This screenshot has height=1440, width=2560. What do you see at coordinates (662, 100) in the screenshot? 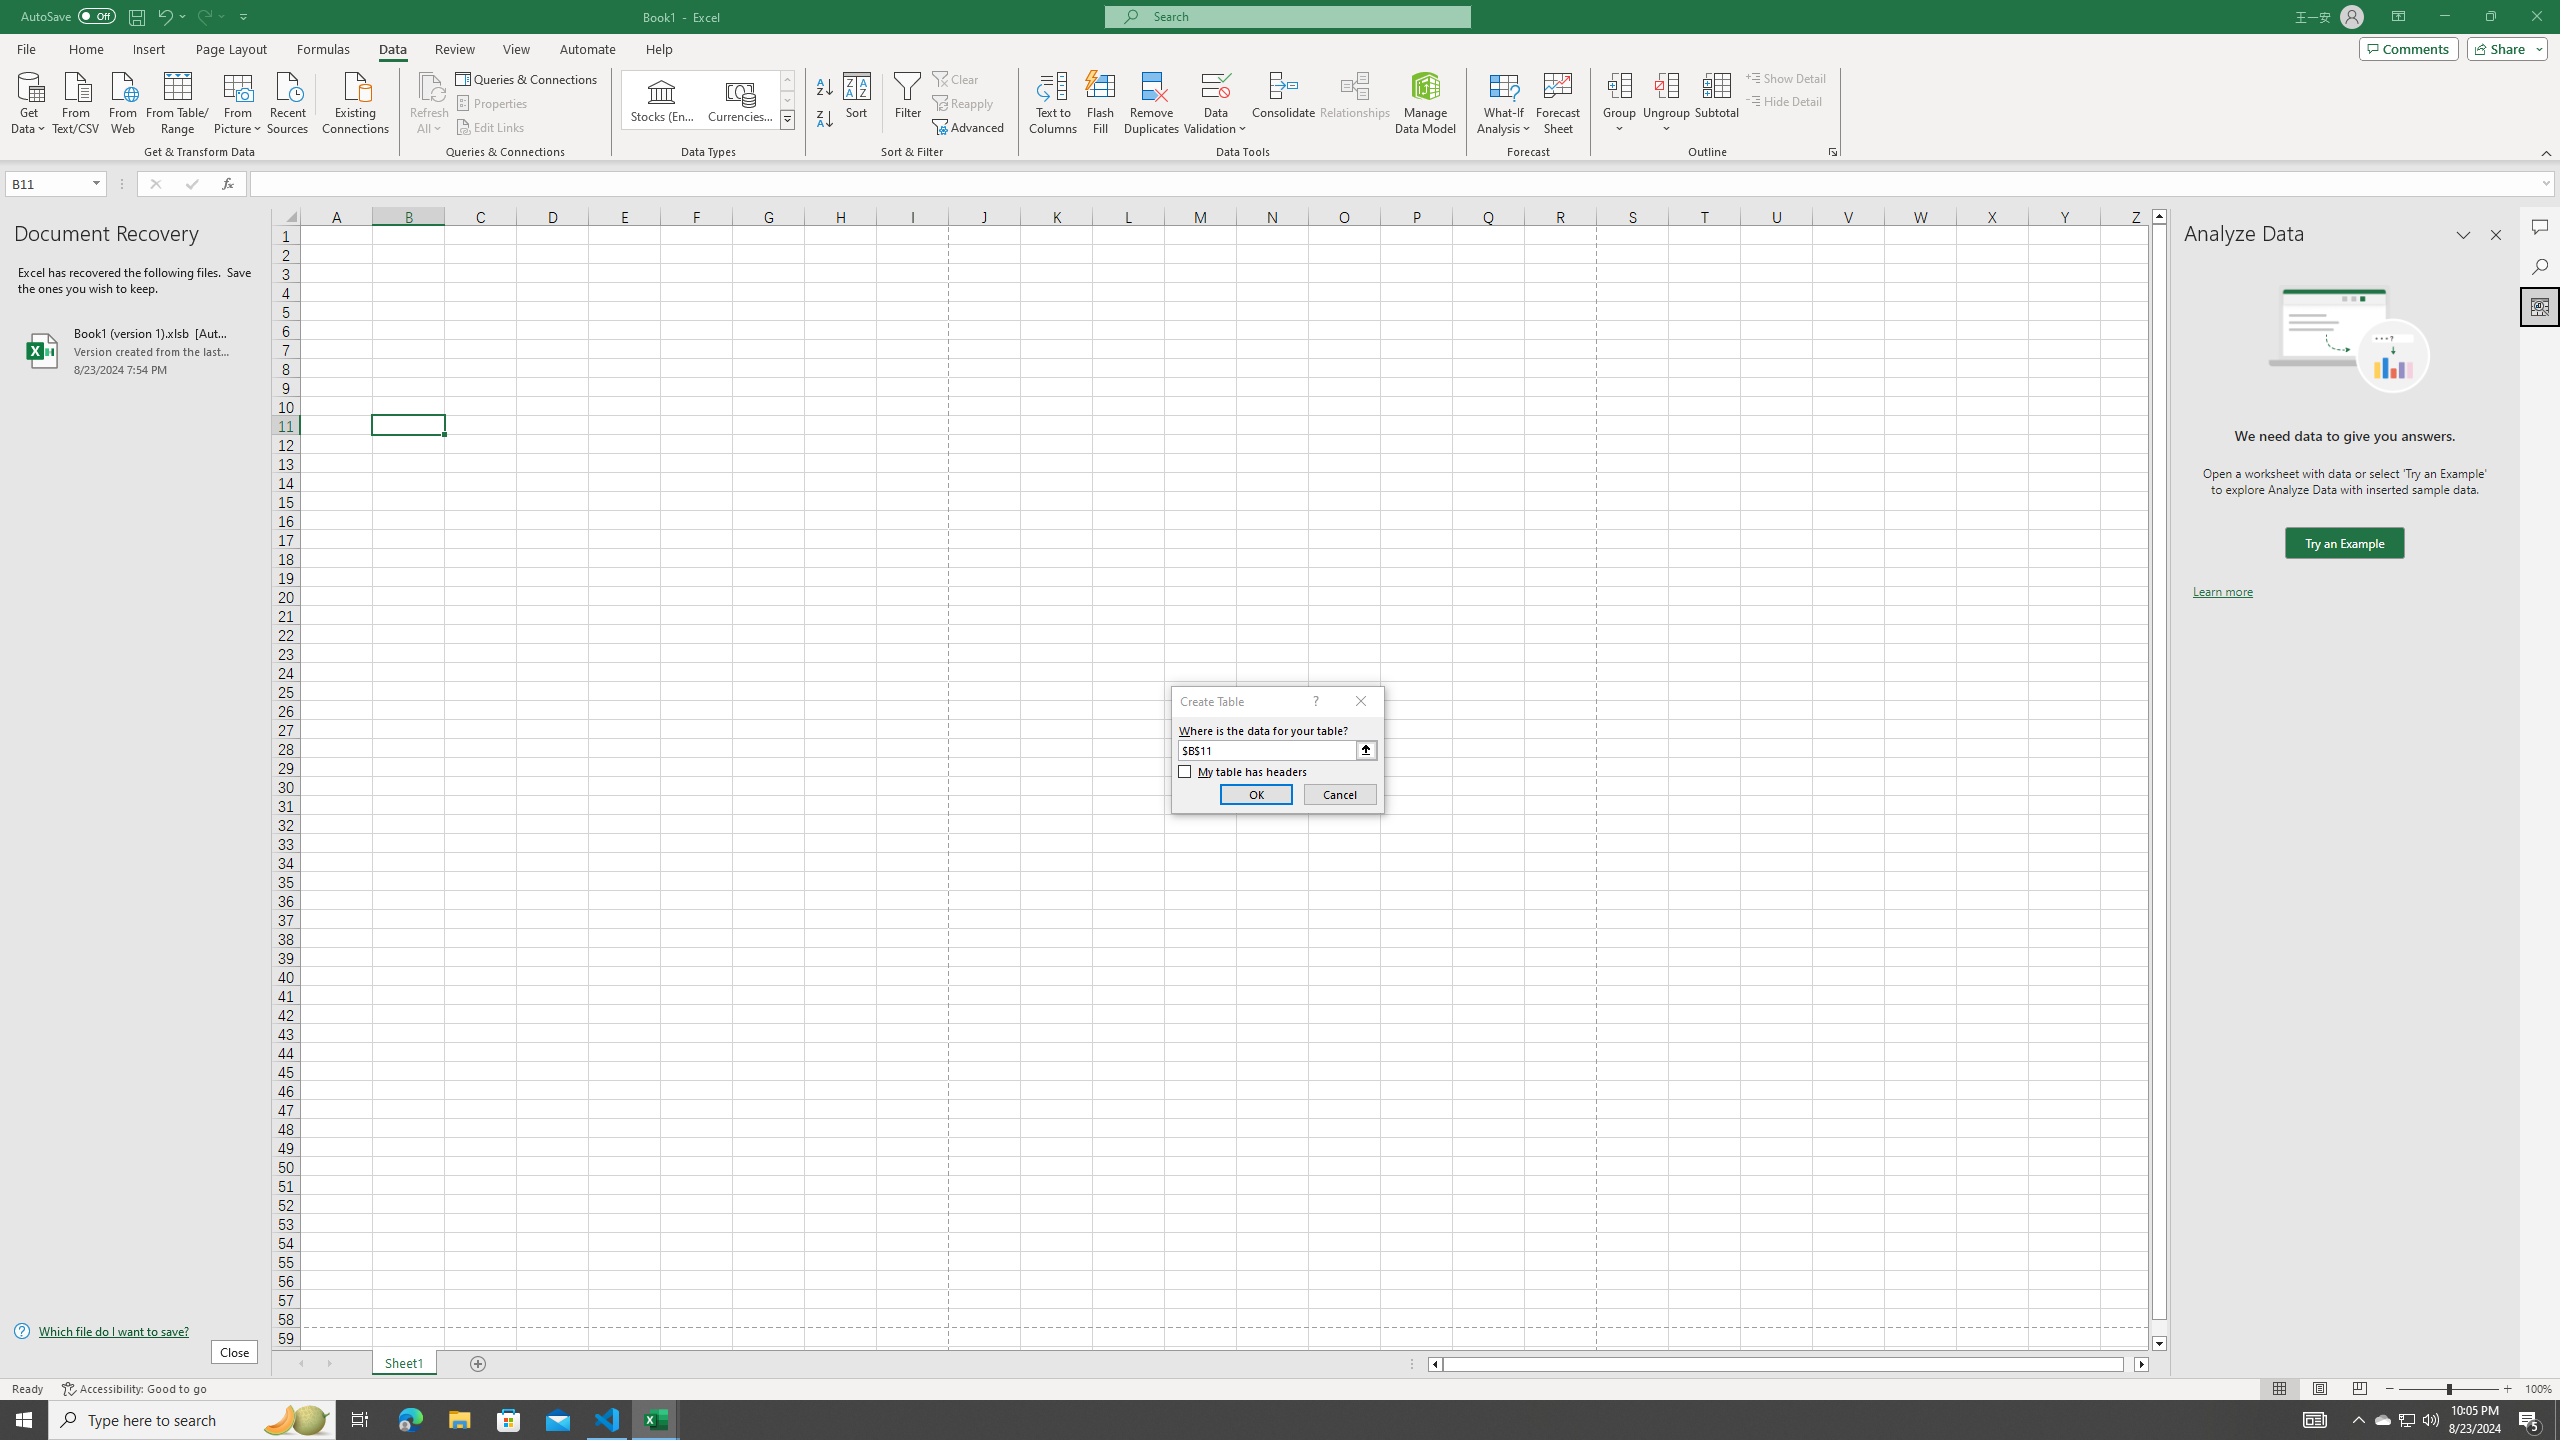
I see `Stocks (English)` at bounding box center [662, 100].